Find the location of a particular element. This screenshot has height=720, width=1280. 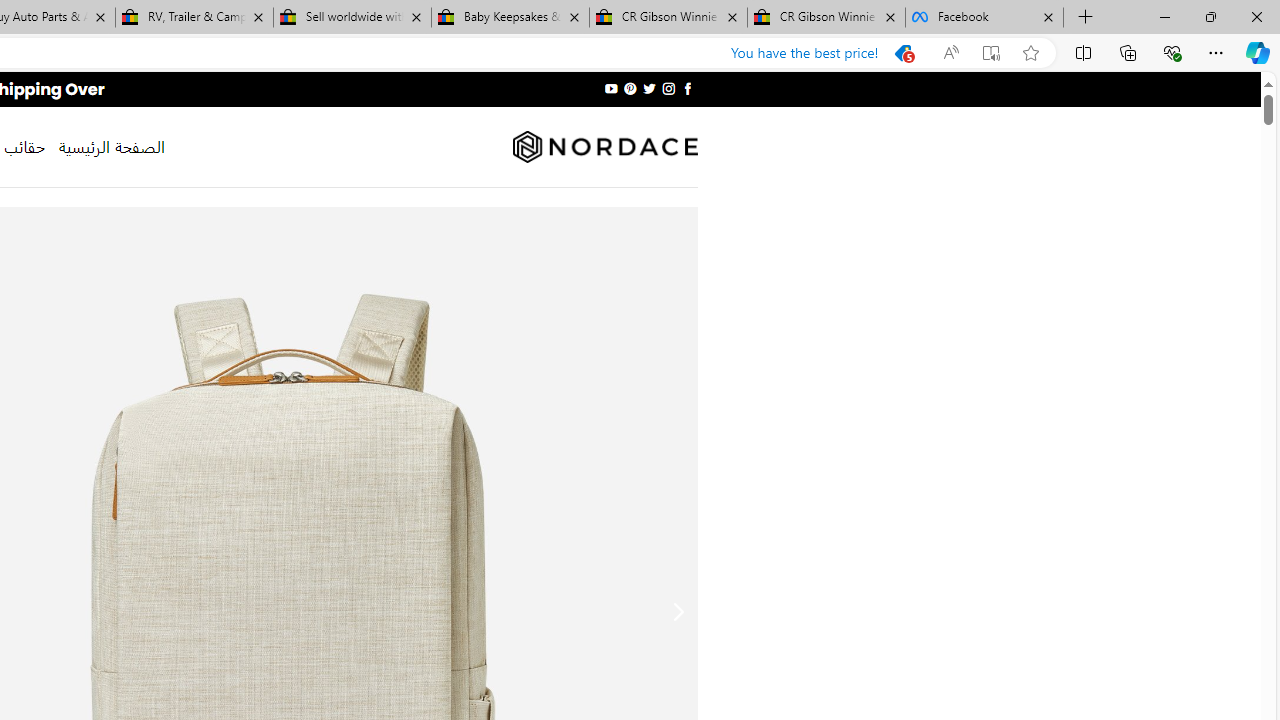

Follow on YouTube is located at coordinates (612, 88).